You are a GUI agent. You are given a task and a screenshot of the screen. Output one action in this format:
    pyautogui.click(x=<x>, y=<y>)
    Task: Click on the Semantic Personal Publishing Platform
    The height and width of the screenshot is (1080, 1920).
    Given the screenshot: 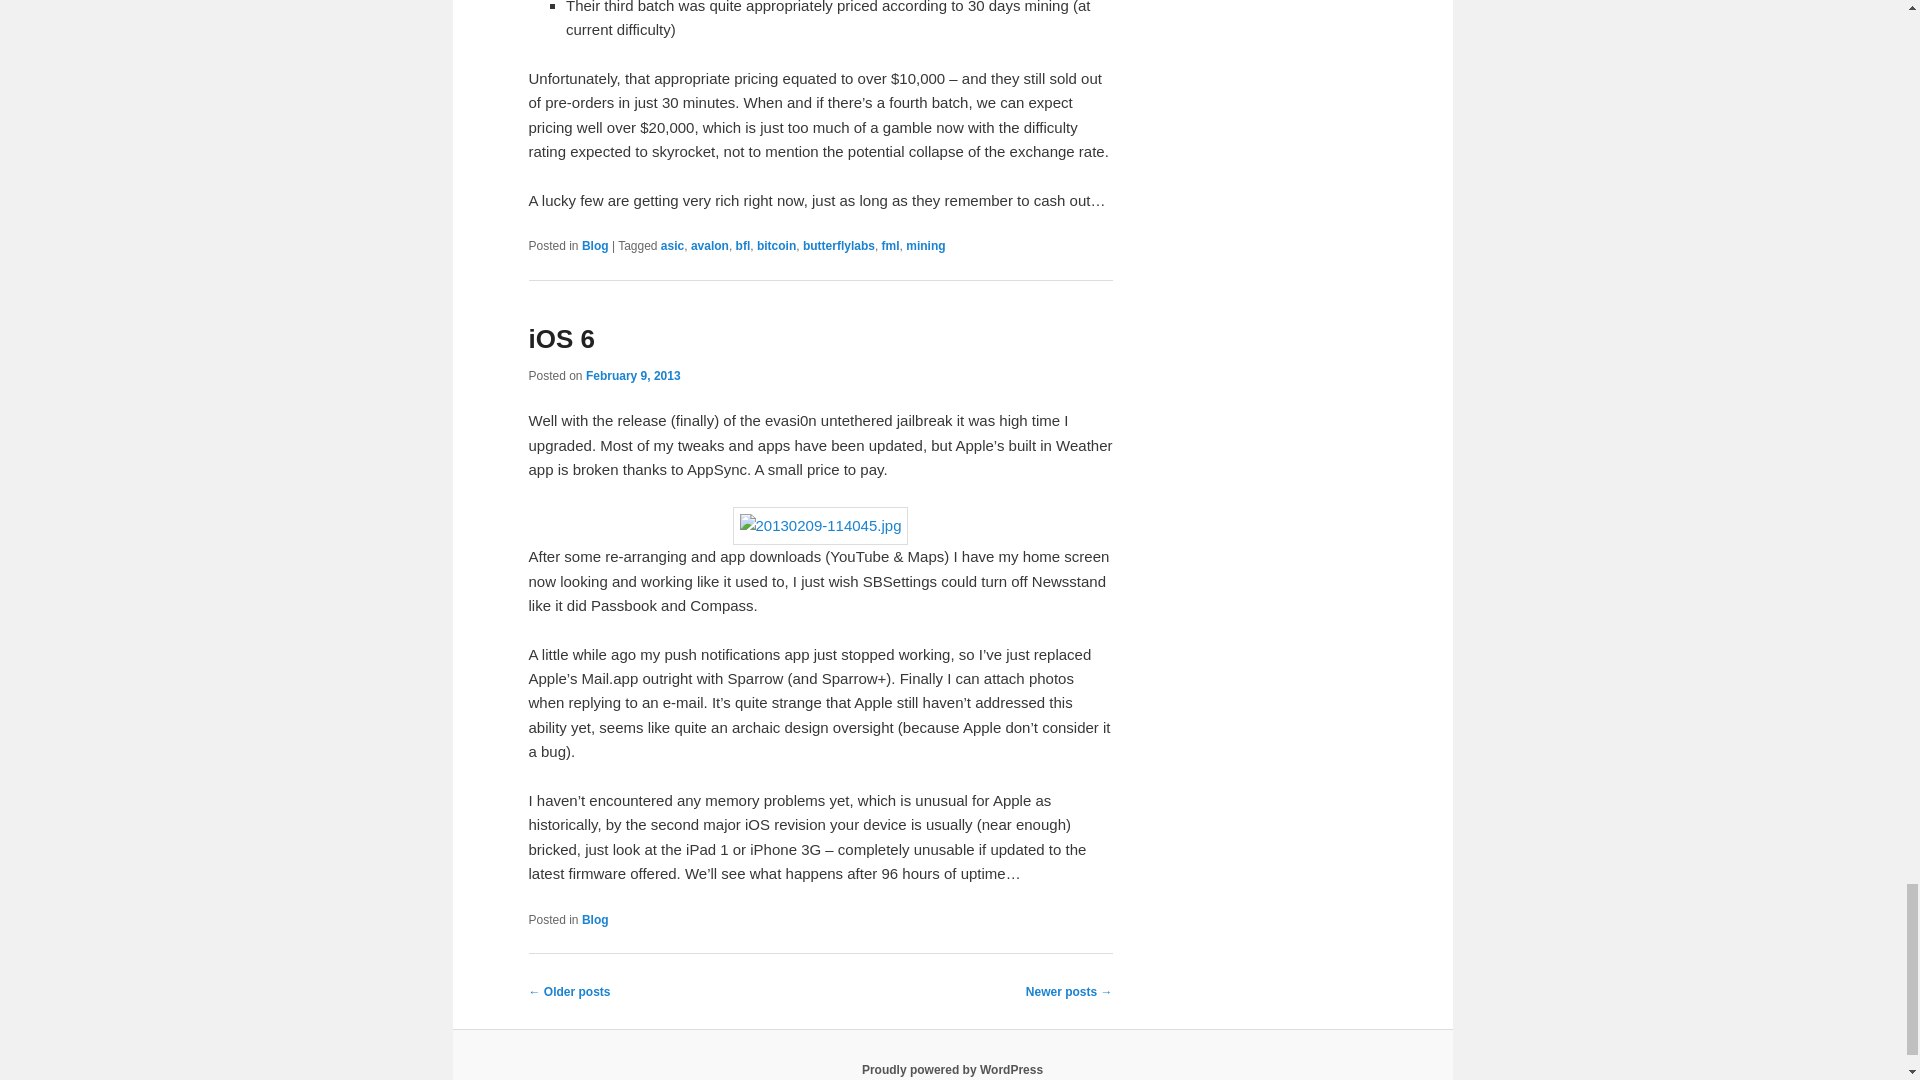 What is the action you would take?
    pyautogui.click(x=952, y=1069)
    